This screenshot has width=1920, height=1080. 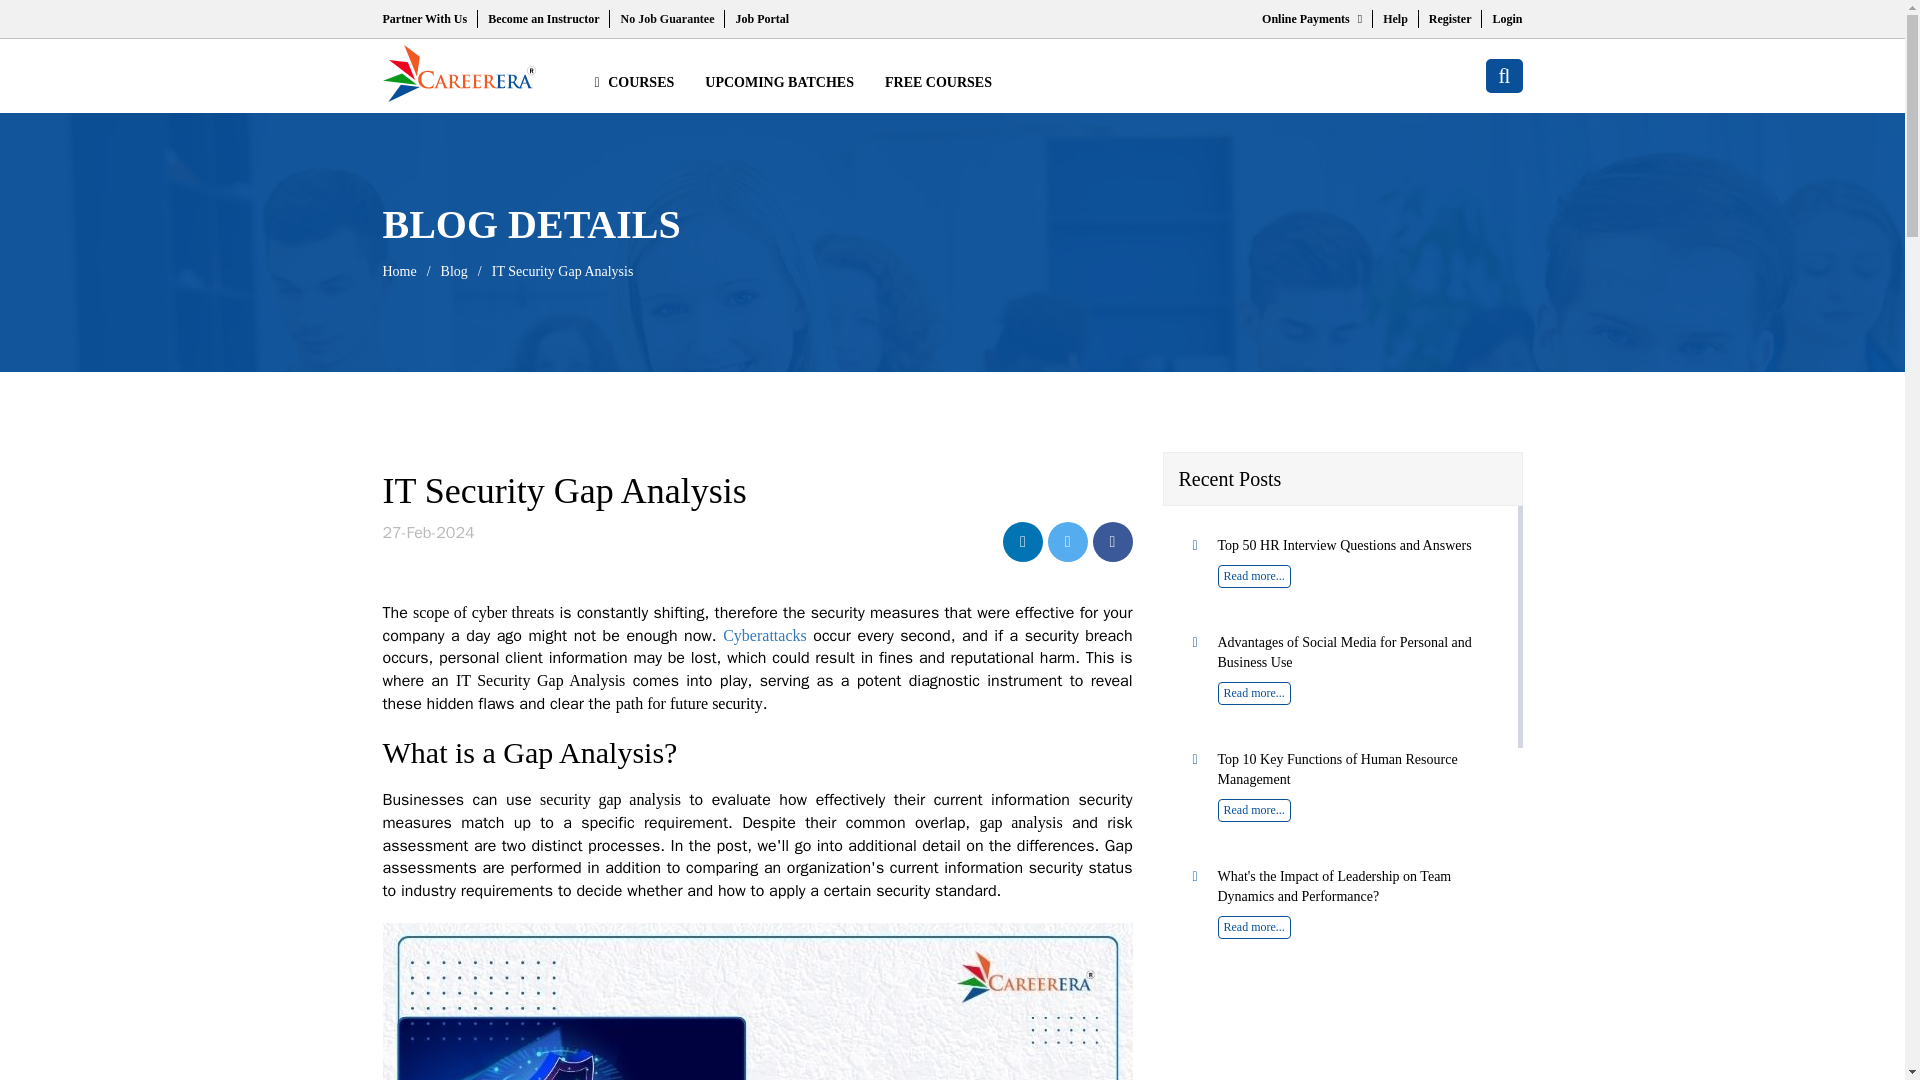 I want to click on Online Payments, so click(x=1311, y=18).